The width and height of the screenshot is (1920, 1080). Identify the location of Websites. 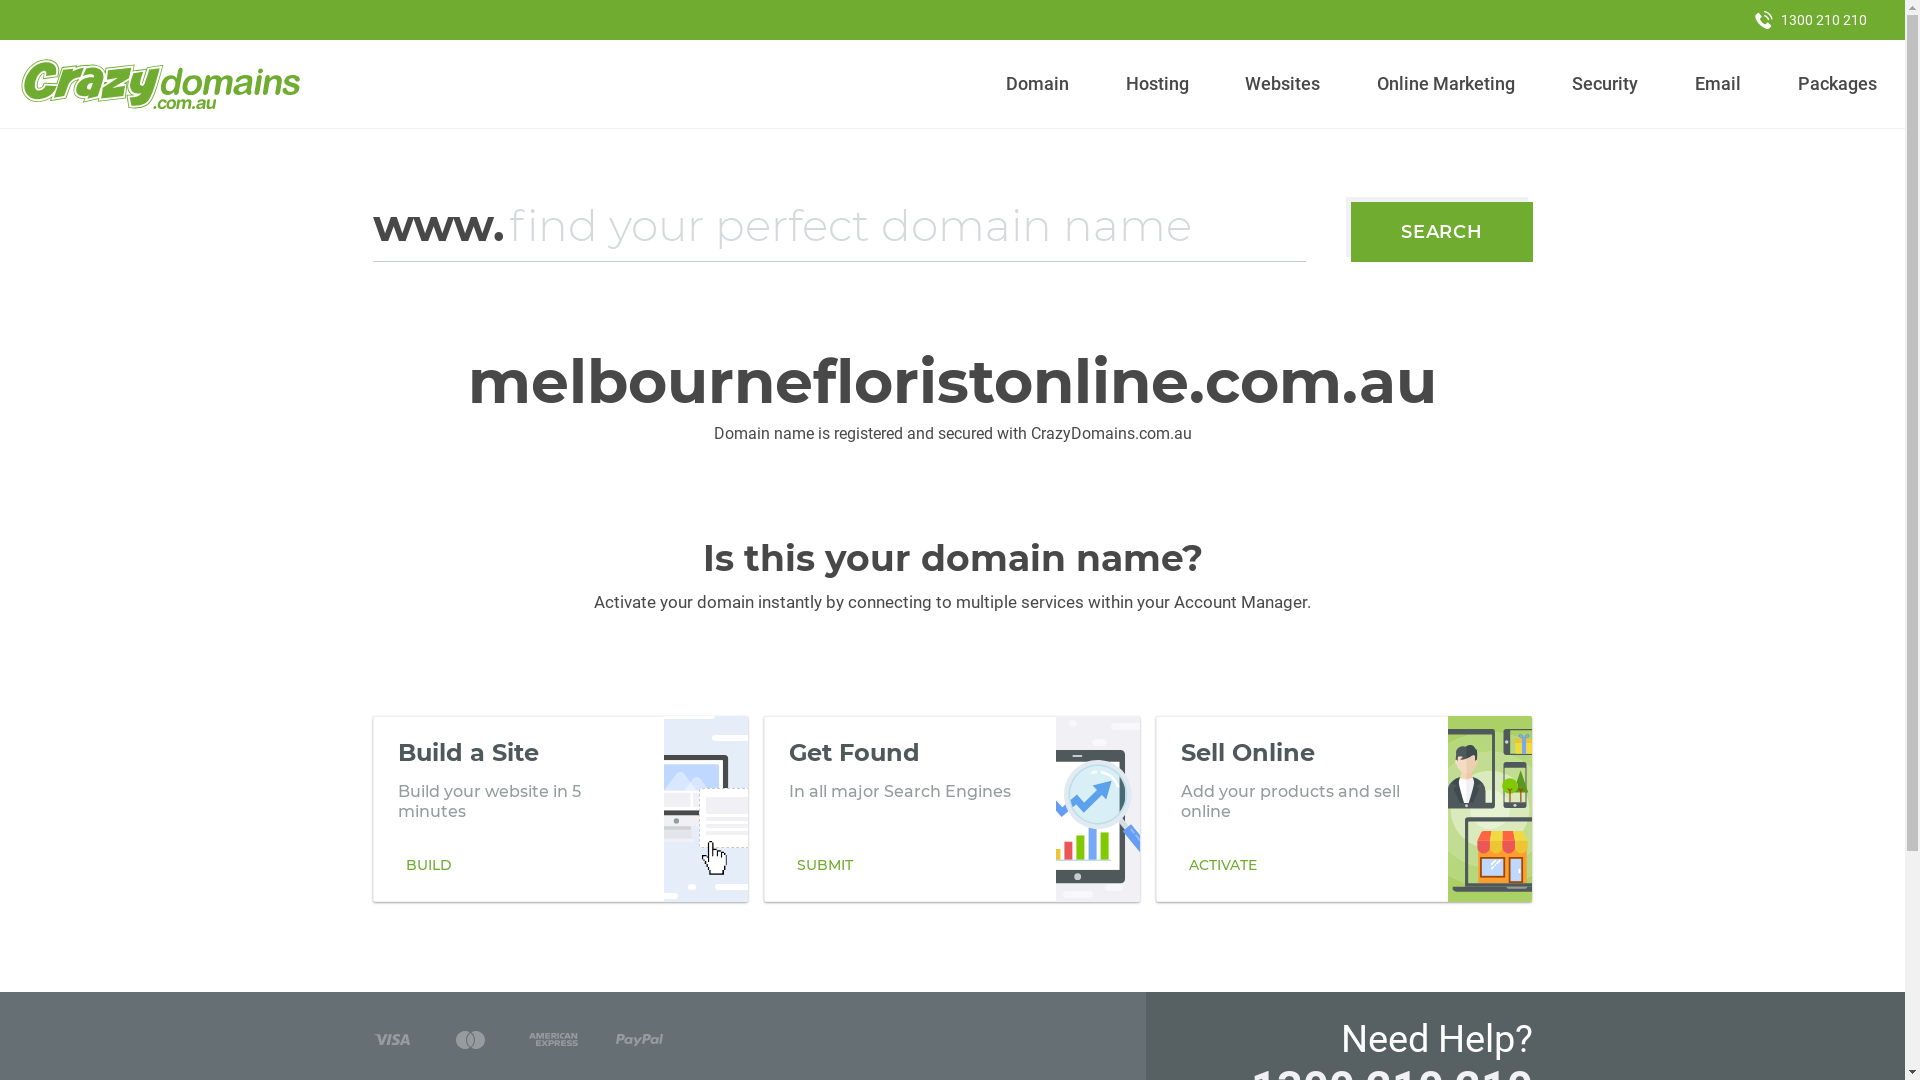
(1283, 84).